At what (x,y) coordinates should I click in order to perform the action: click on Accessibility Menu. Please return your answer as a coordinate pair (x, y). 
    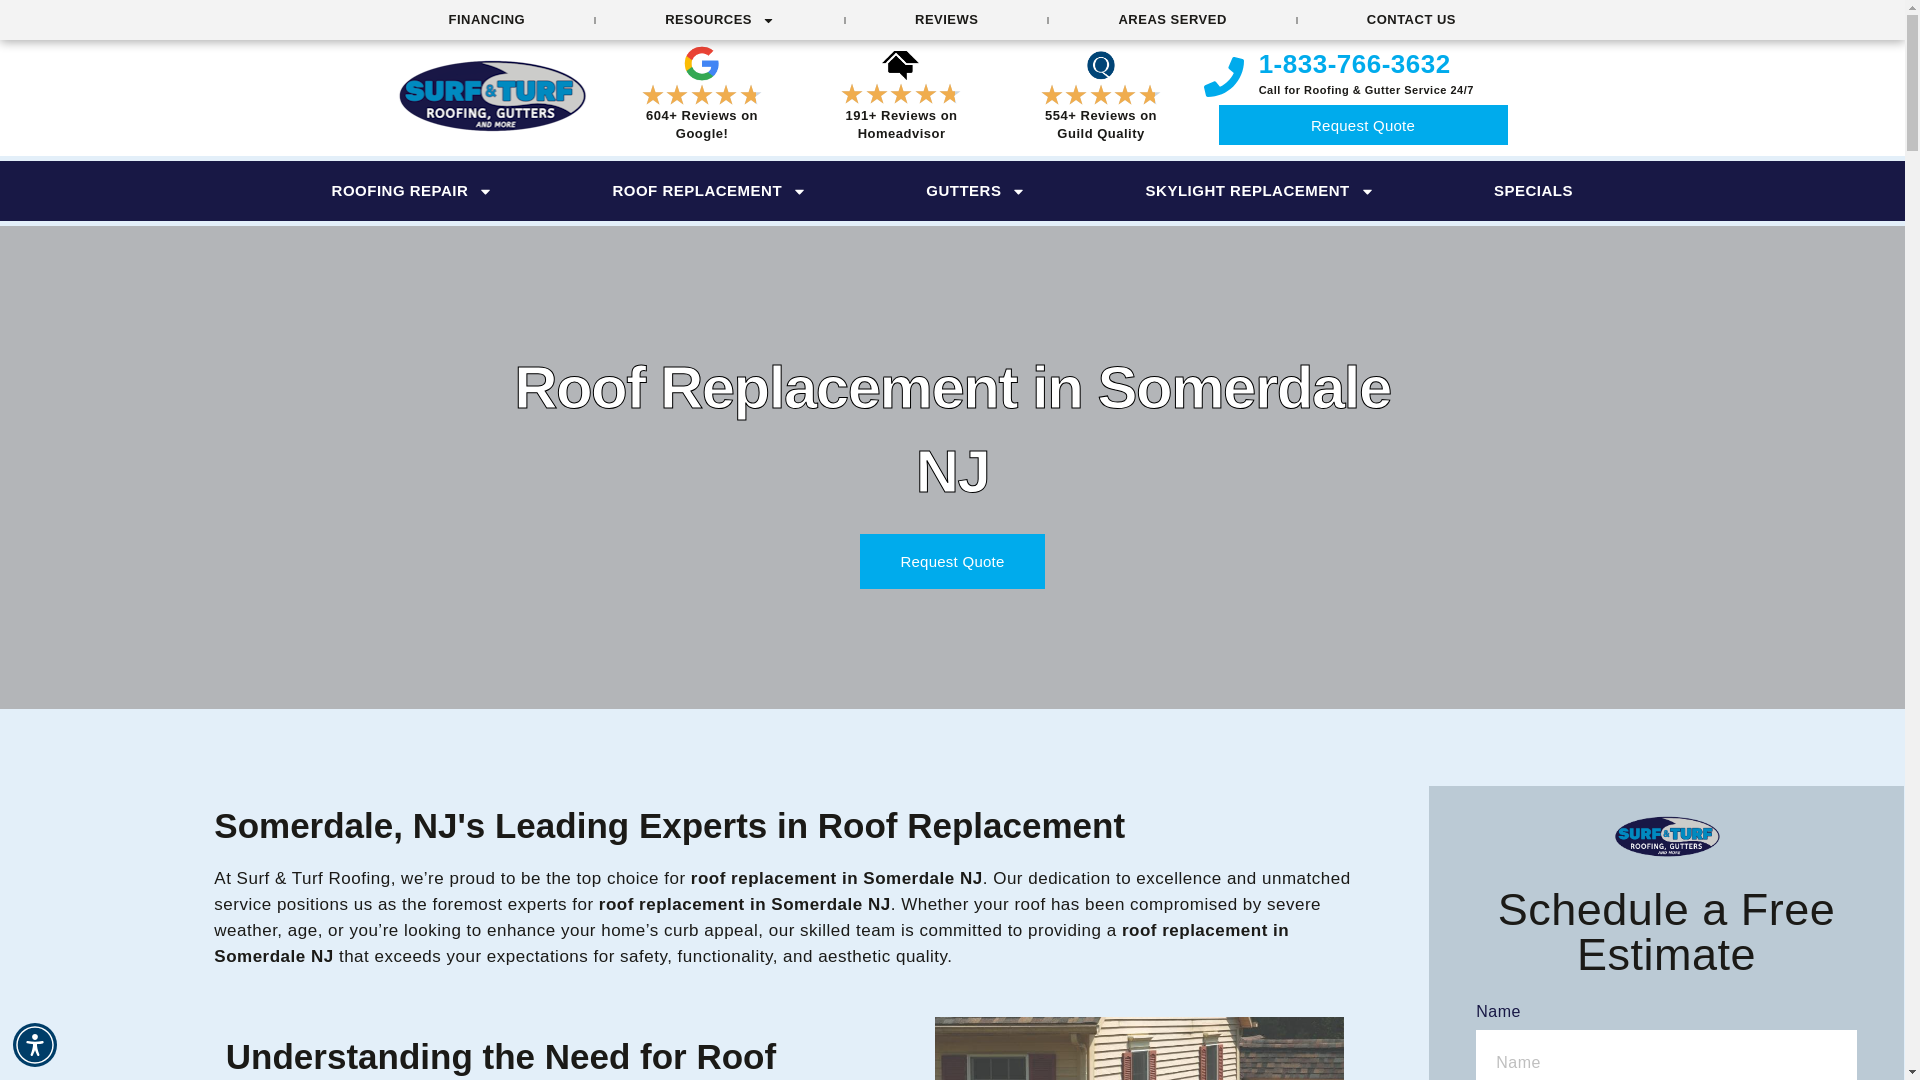
    Looking at the image, I should click on (35, 1044).